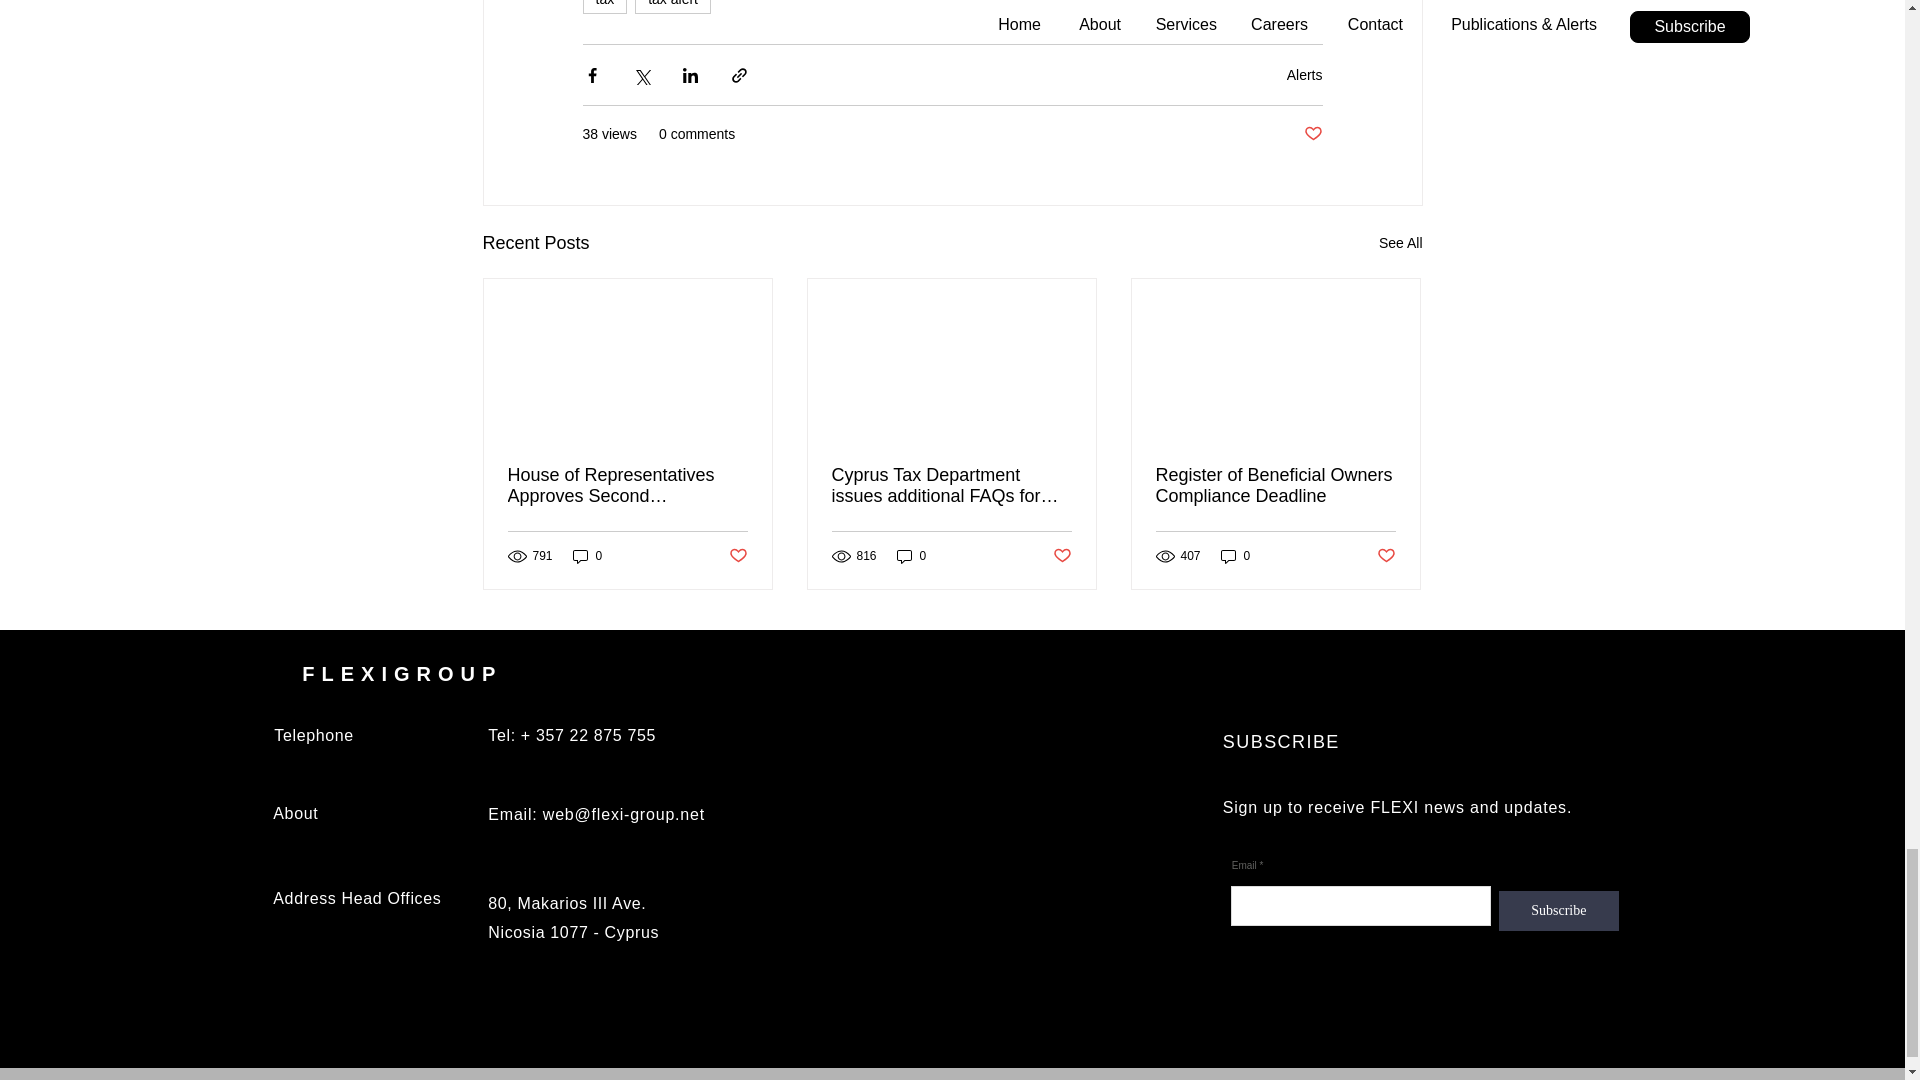 Image resolution: width=1920 pixels, height=1080 pixels. I want to click on FLEXIGROUP, so click(401, 674).